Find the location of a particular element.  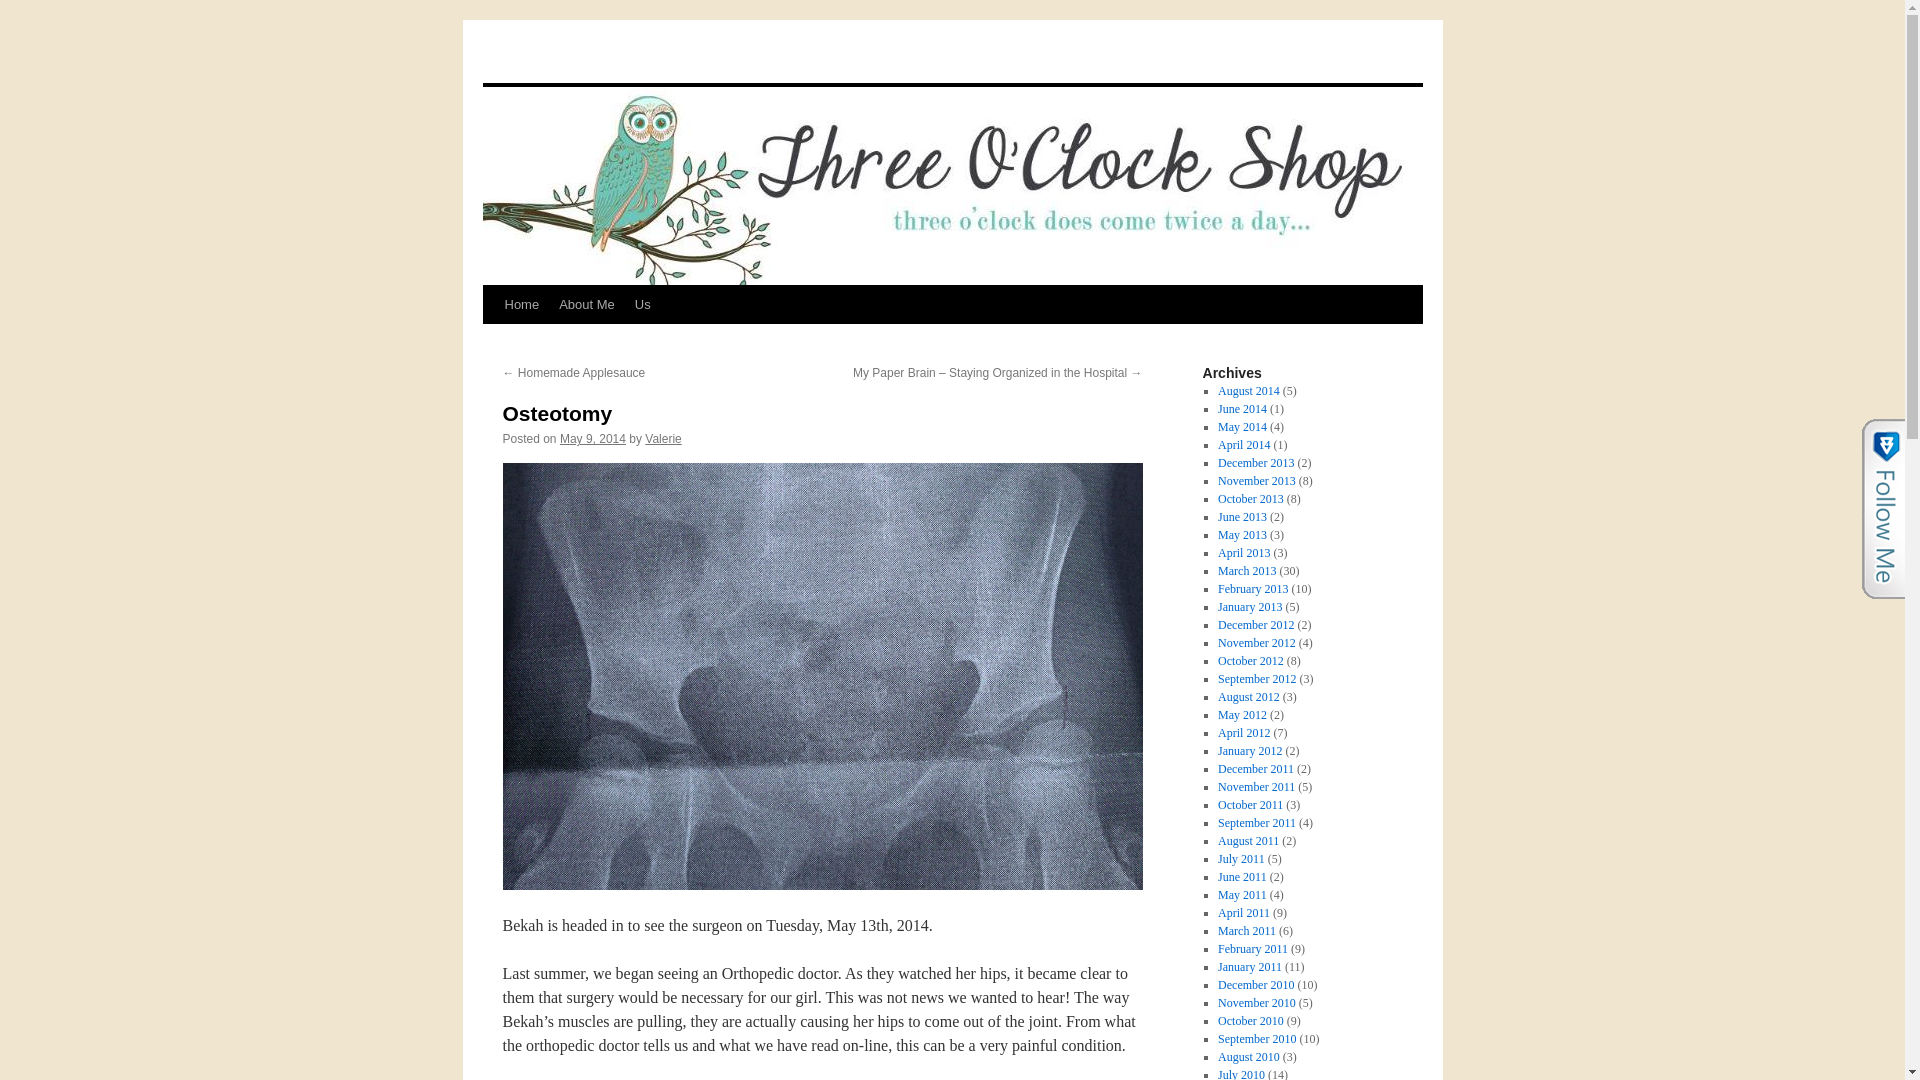

Home is located at coordinates (521, 305).